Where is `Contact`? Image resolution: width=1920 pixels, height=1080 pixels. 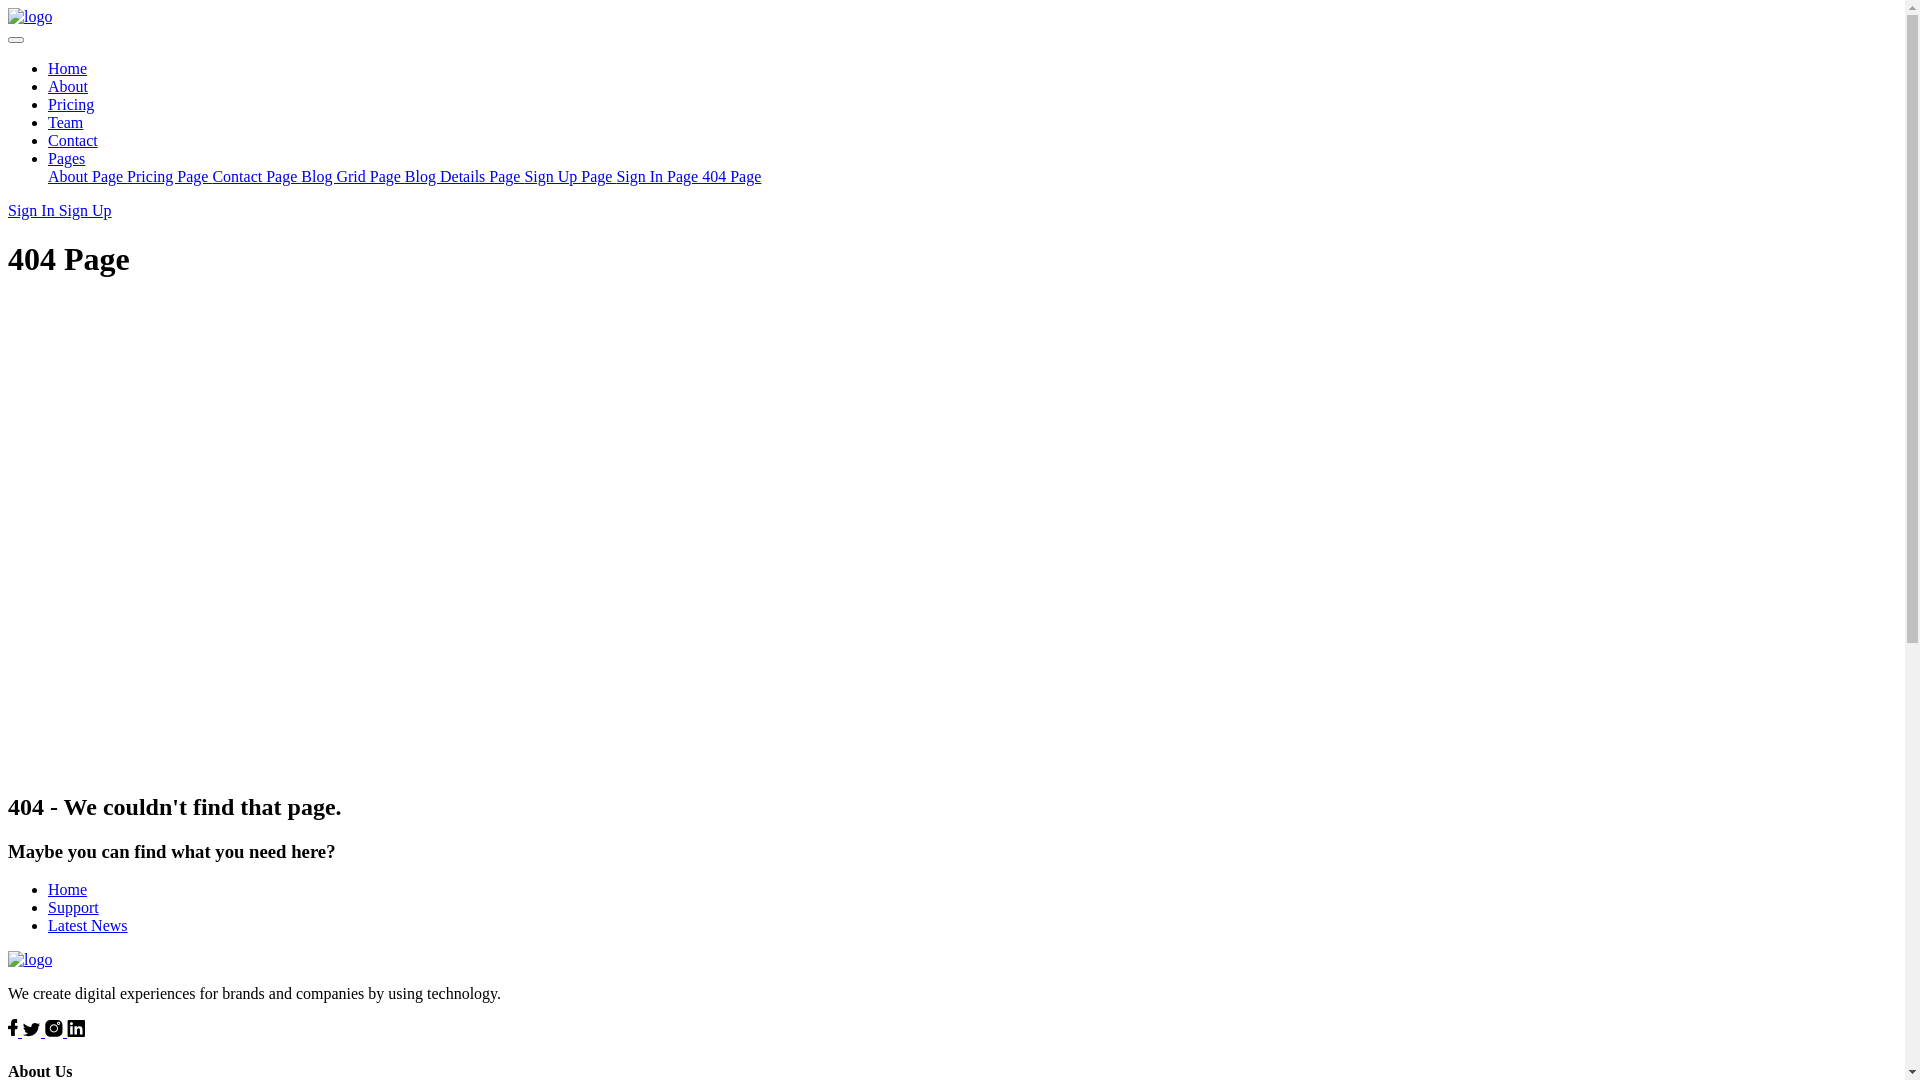 Contact is located at coordinates (73, 140).